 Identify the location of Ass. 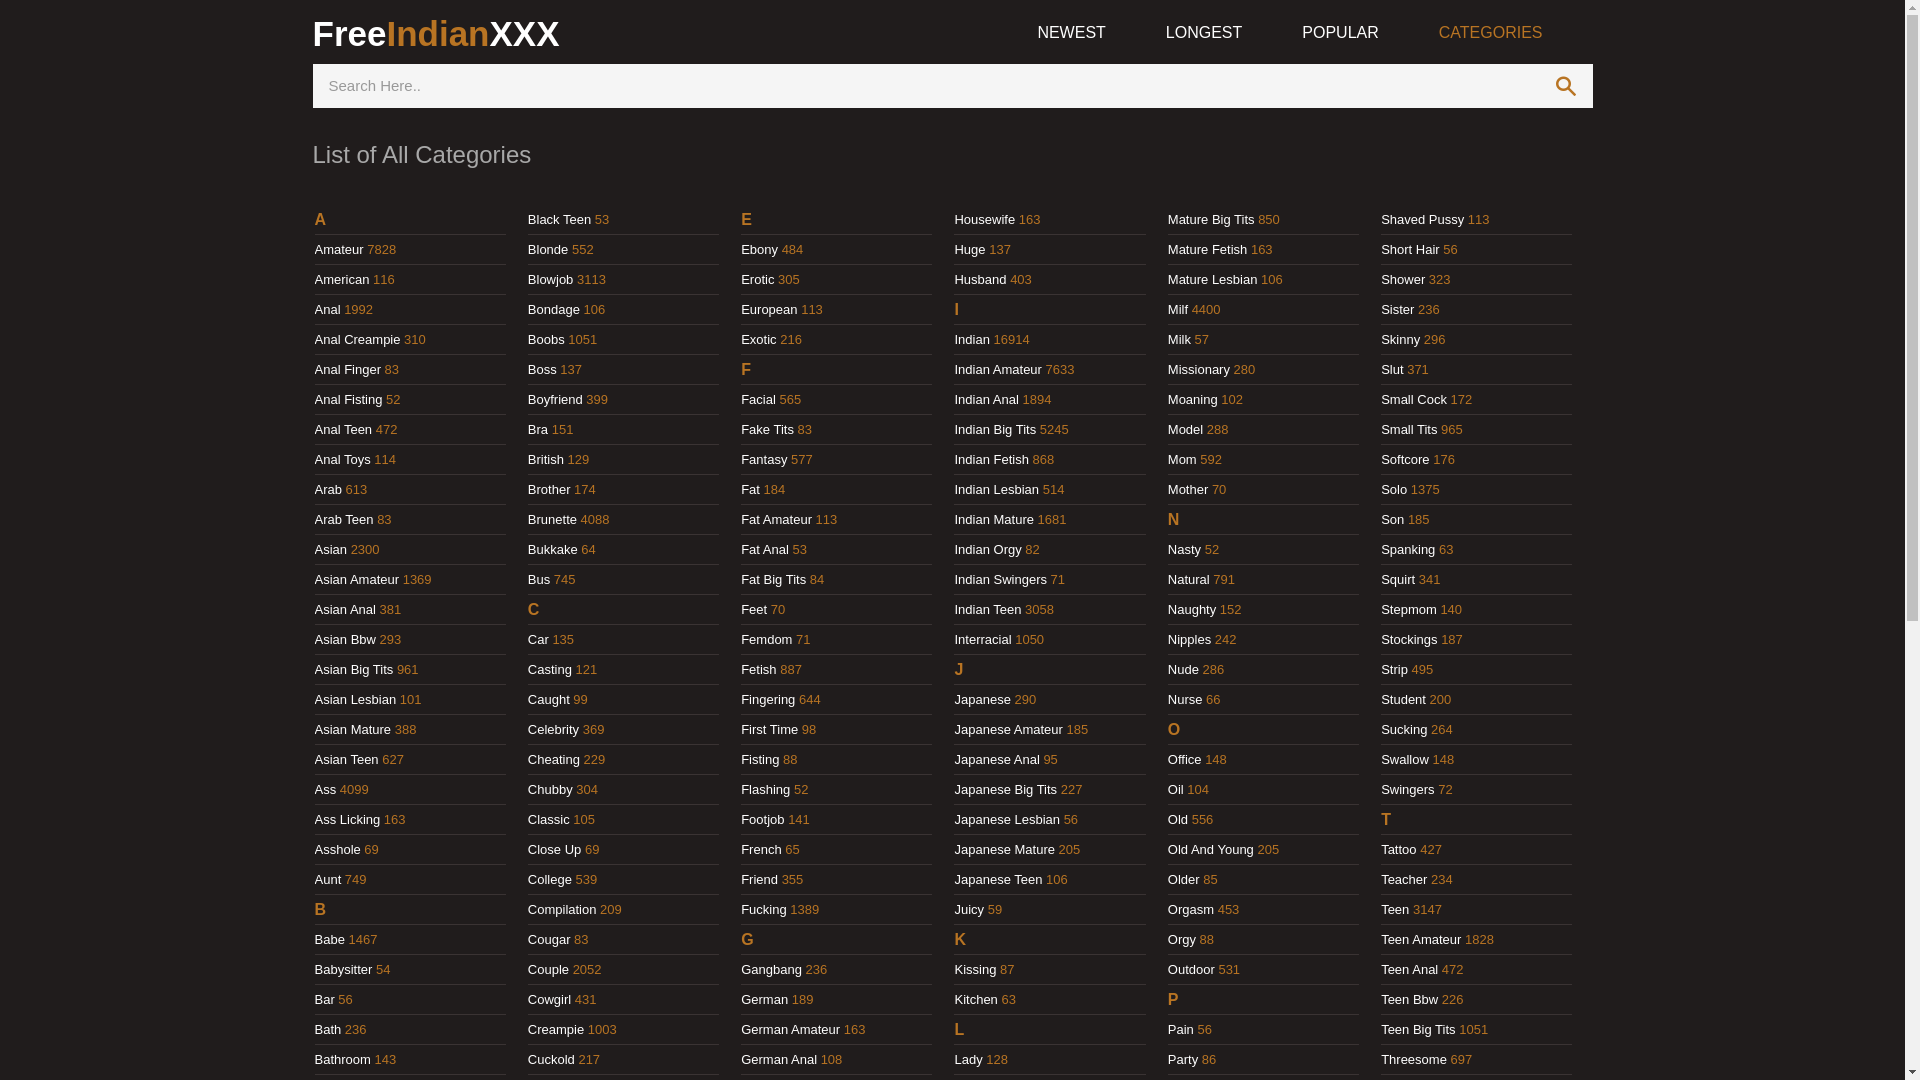
(325, 790).